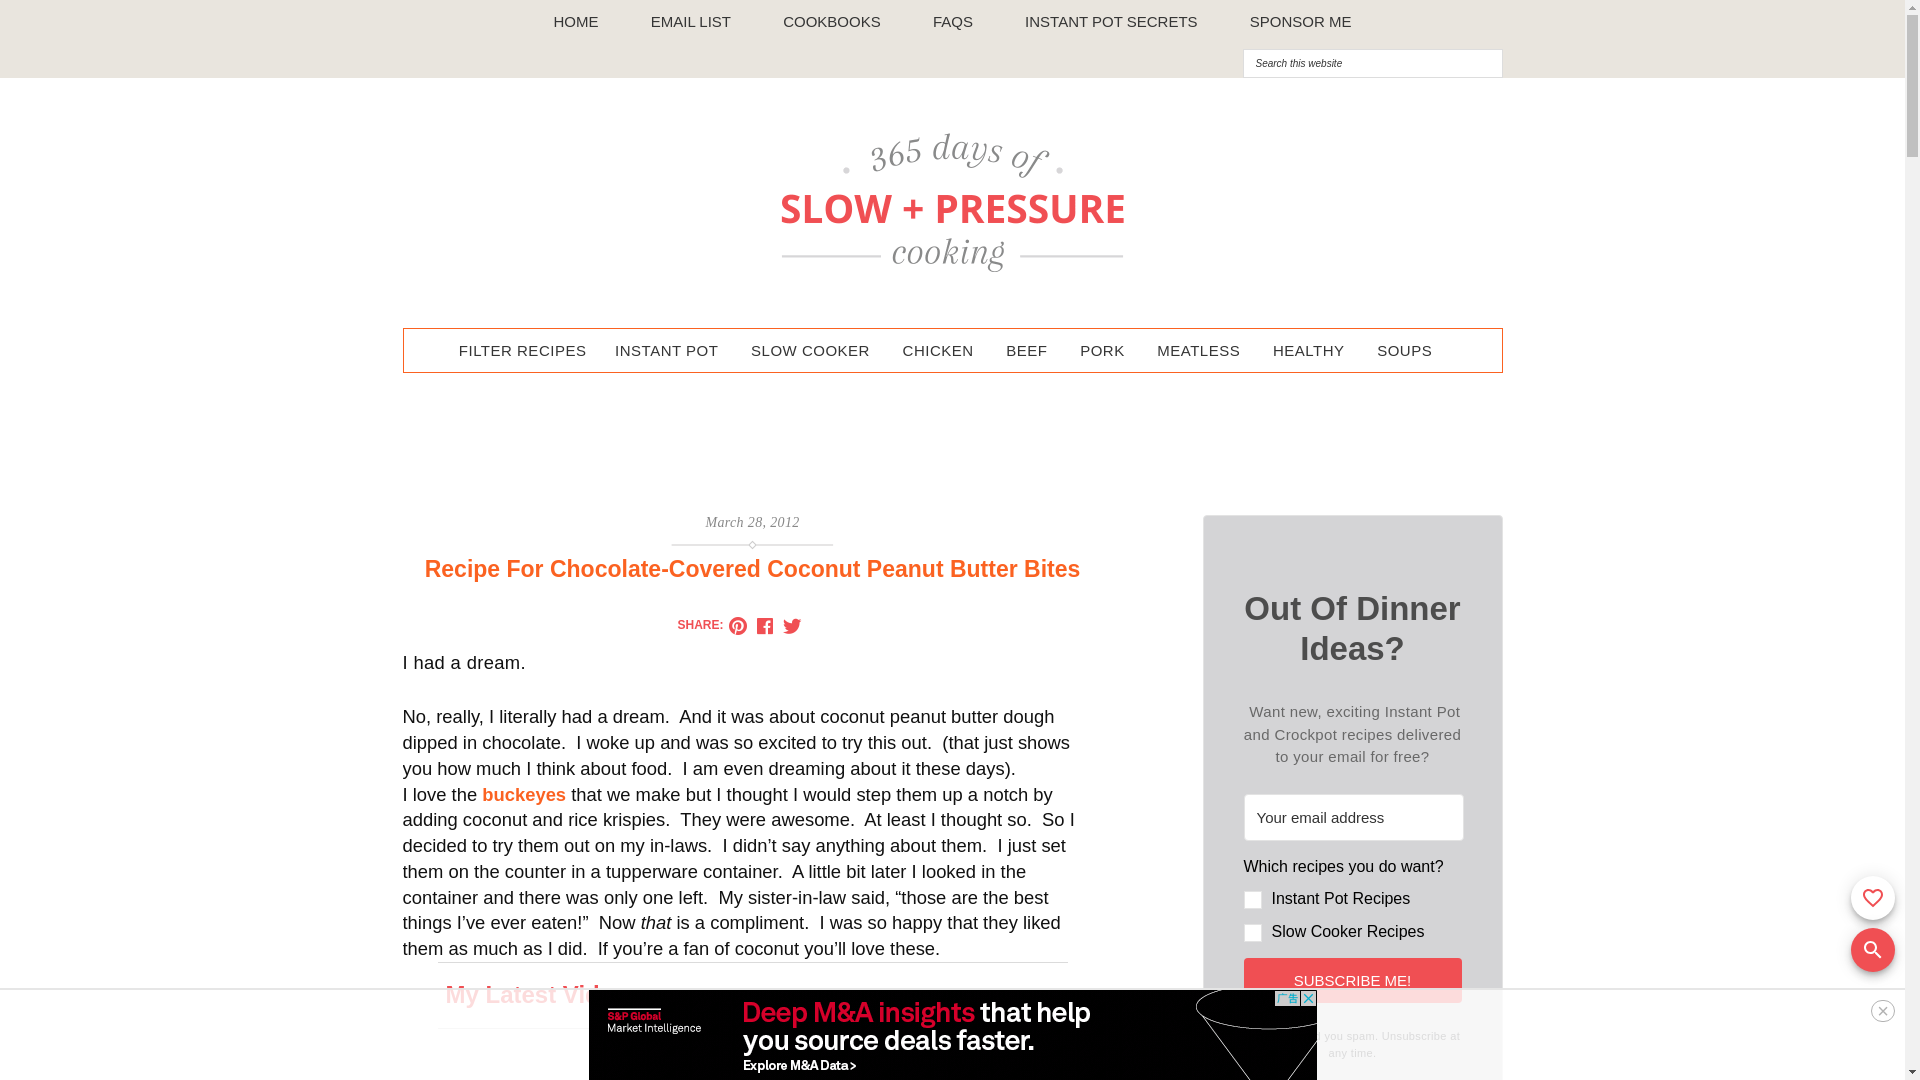 The image size is (1920, 1080). What do you see at coordinates (1198, 350) in the screenshot?
I see `MEATLESS` at bounding box center [1198, 350].